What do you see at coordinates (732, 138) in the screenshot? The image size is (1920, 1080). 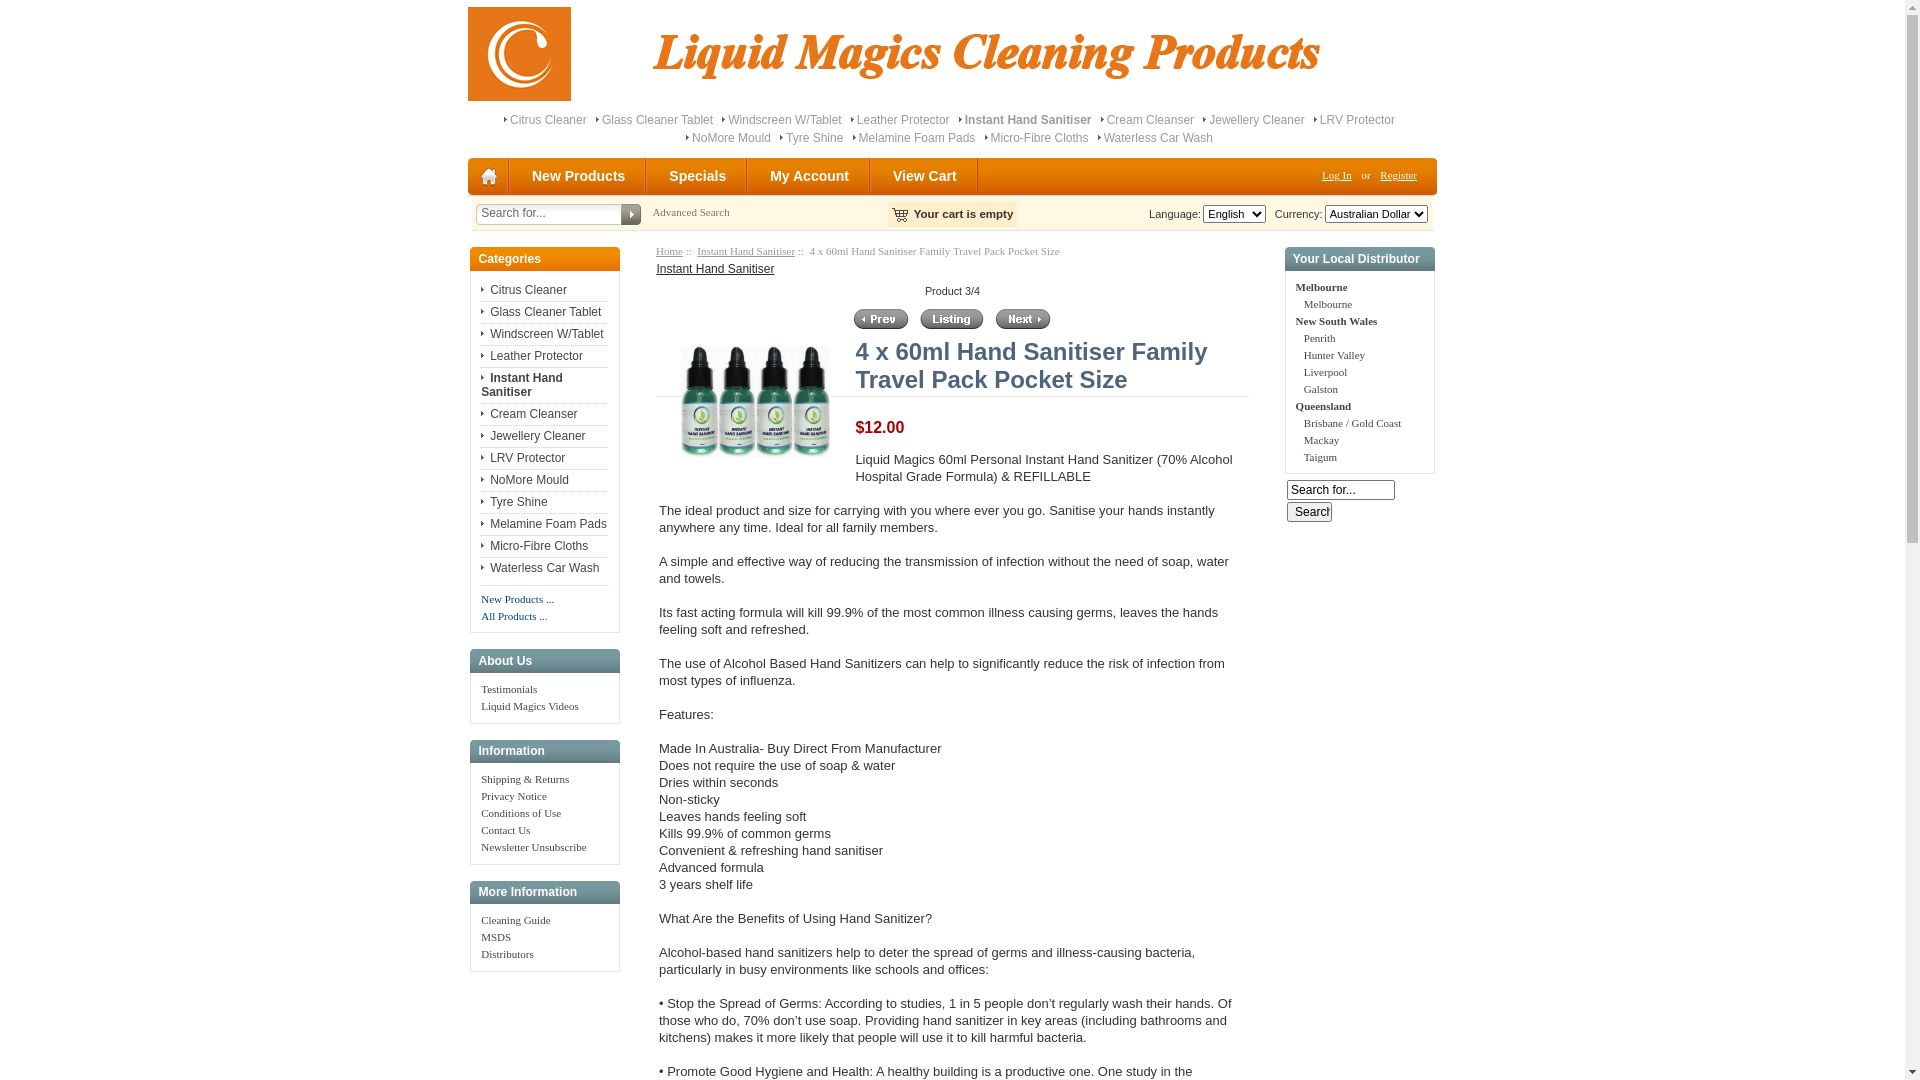 I see `NoMore Mould` at bounding box center [732, 138].